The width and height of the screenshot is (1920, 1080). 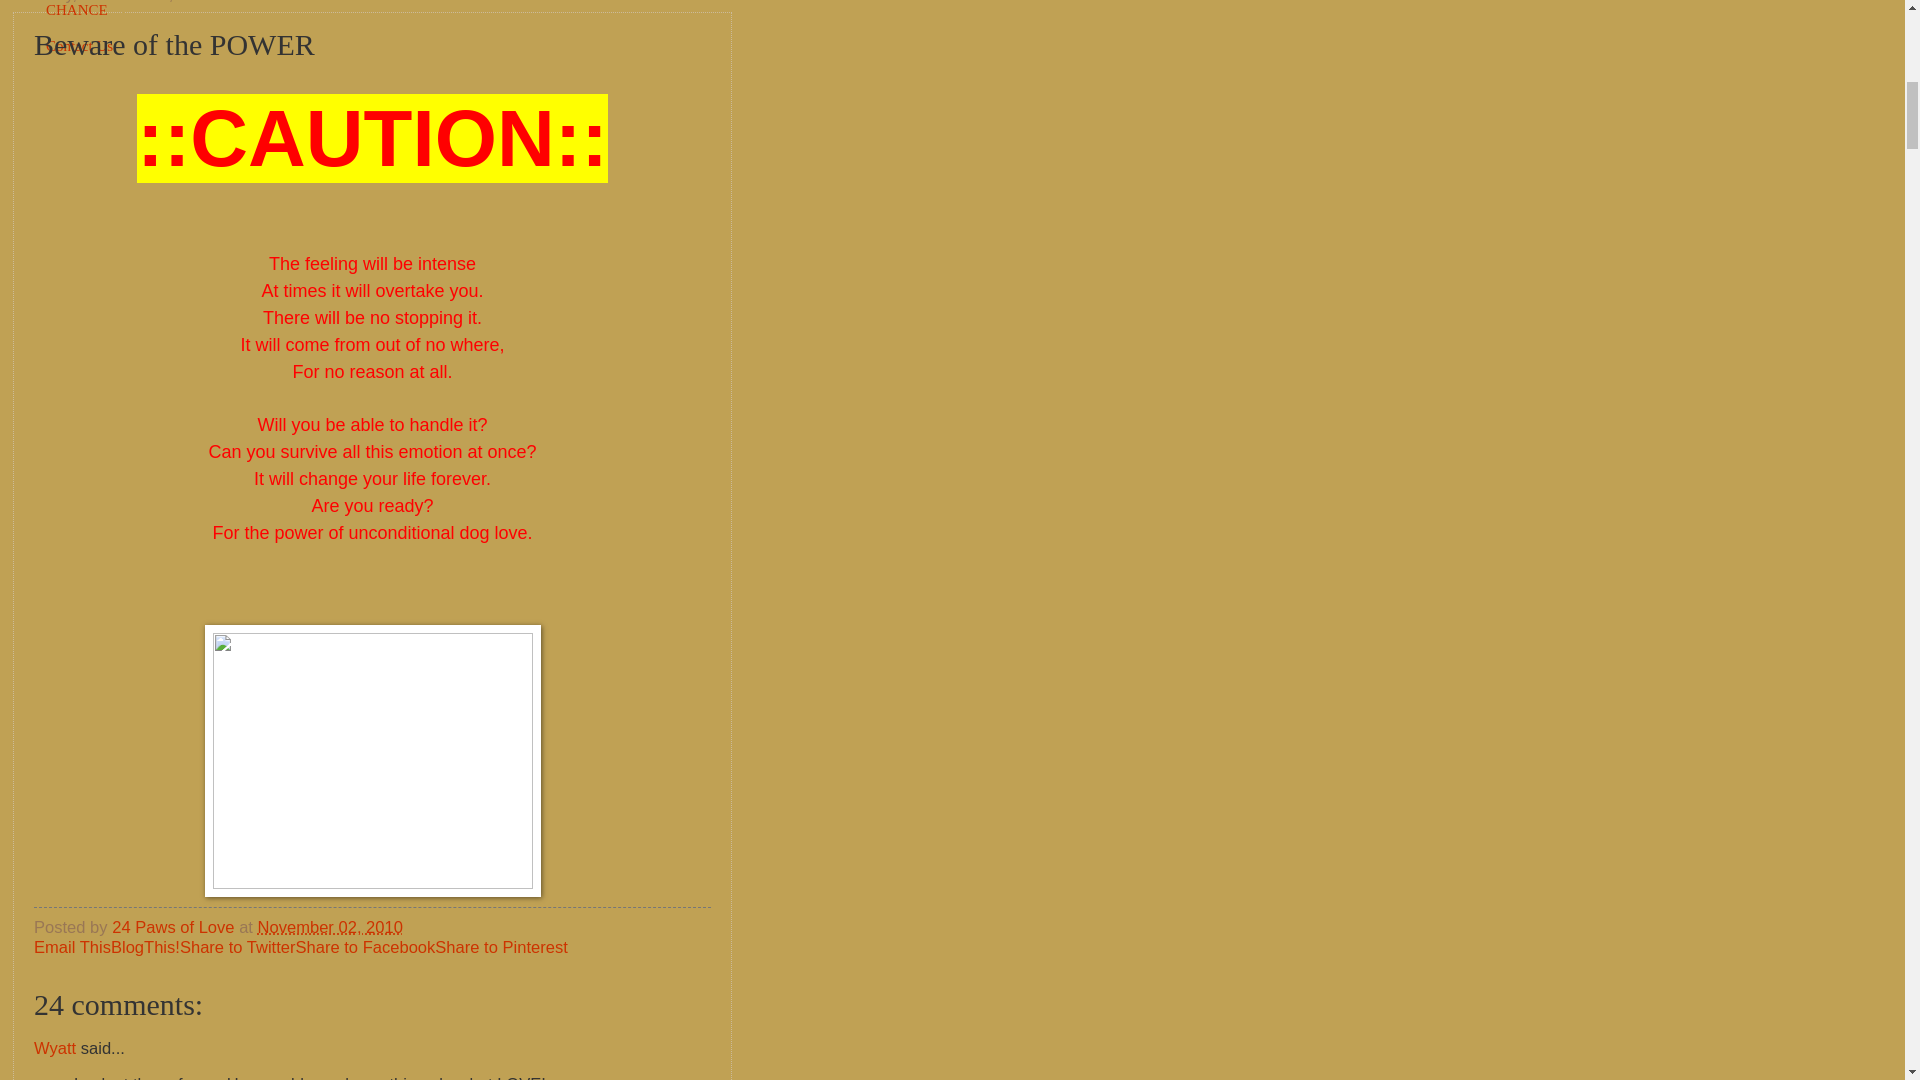 I want to click on Share to Facebook, so click(x=365, y=947).